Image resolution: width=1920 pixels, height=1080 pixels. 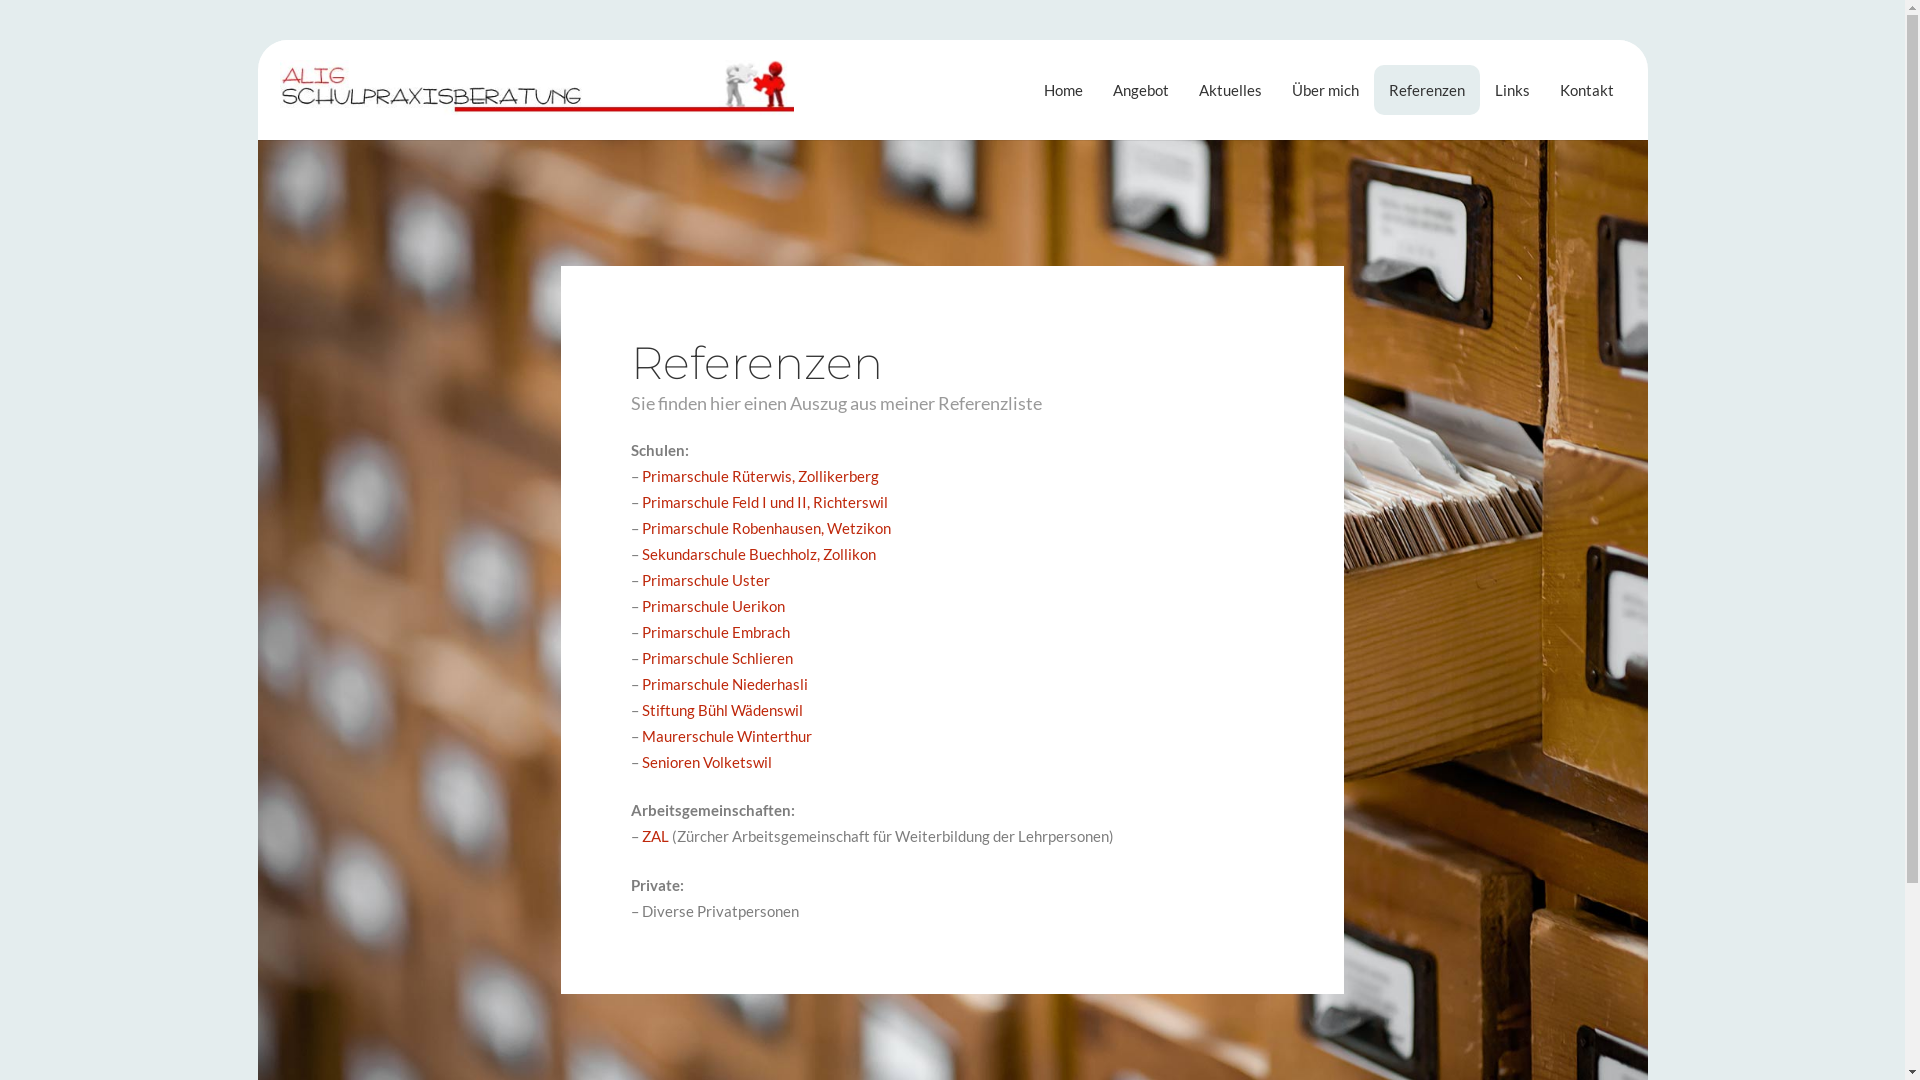 I want to click on Kontakt, so click(x=1587, y=90).